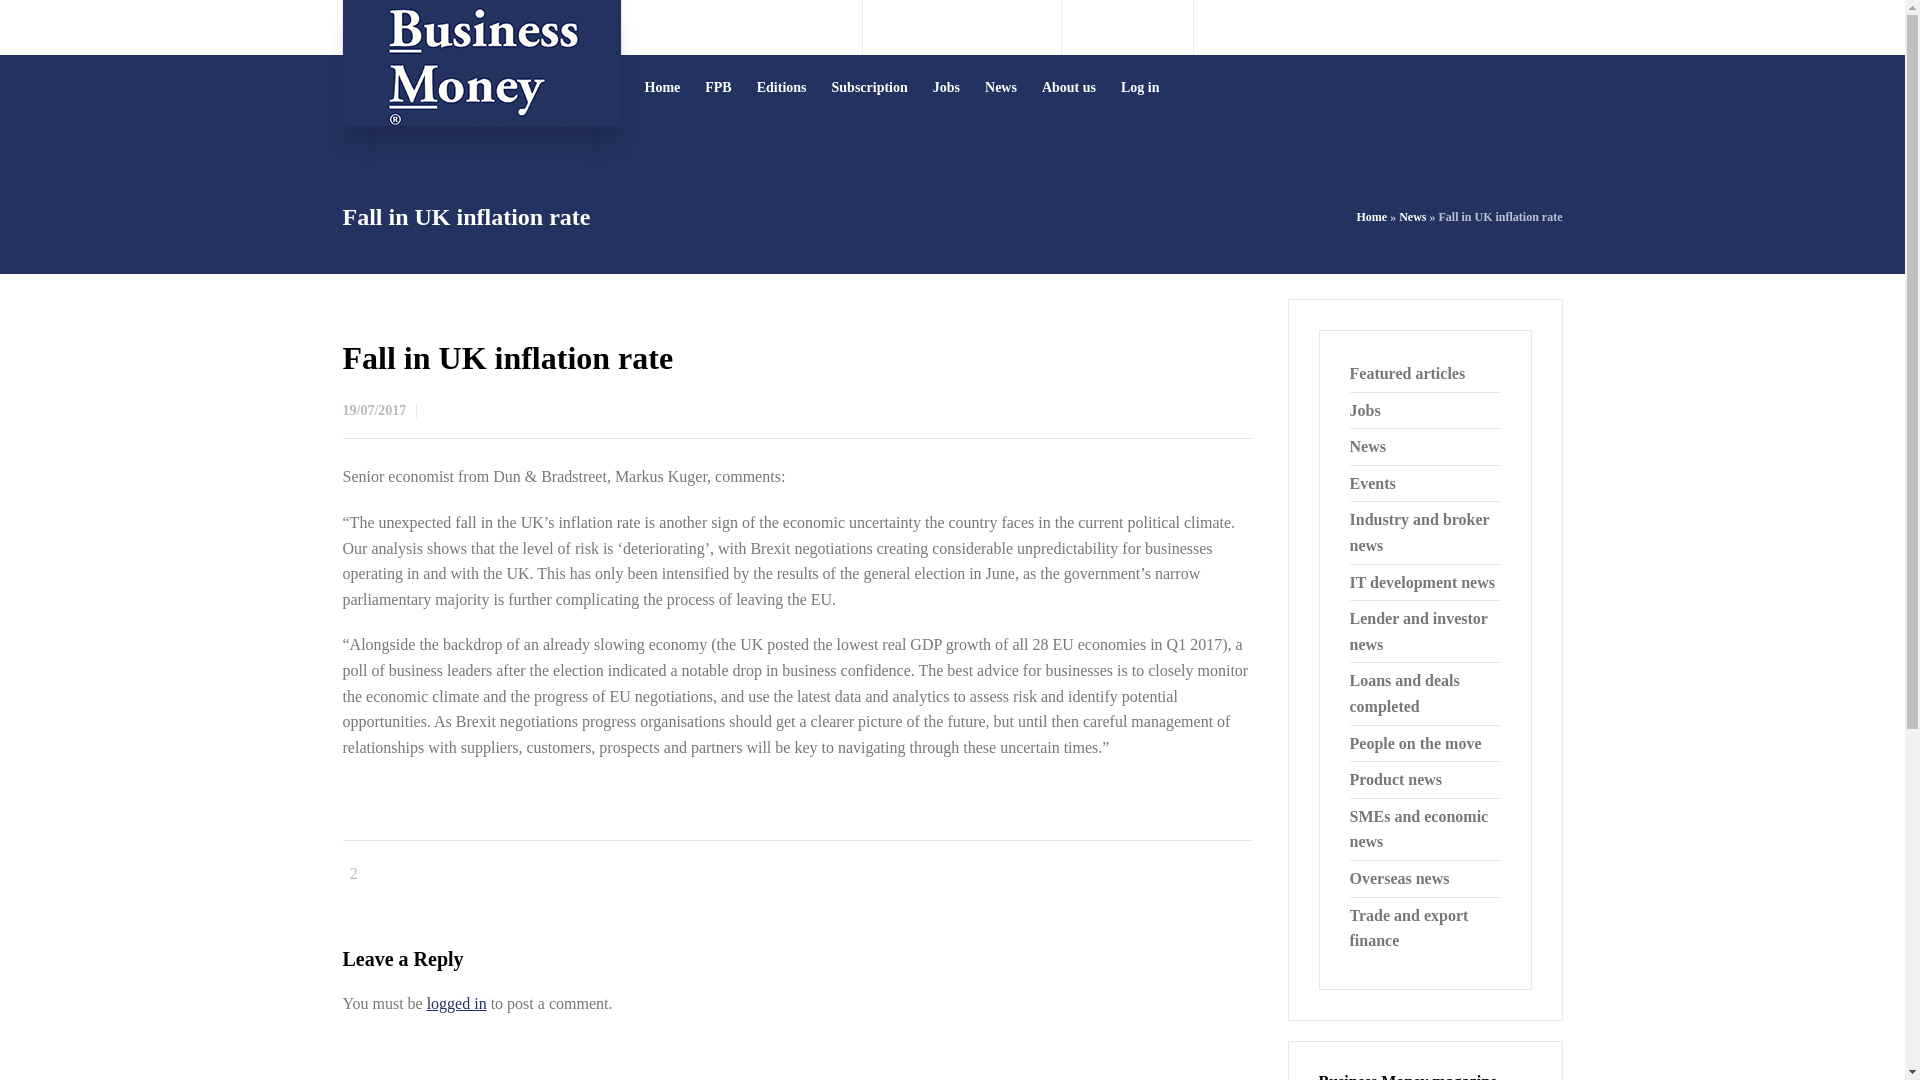 This screenshot has width=1920, height=1080. Describe the element at coordinates (480, 63) in the screenshot. I see `Business Money` at that location.